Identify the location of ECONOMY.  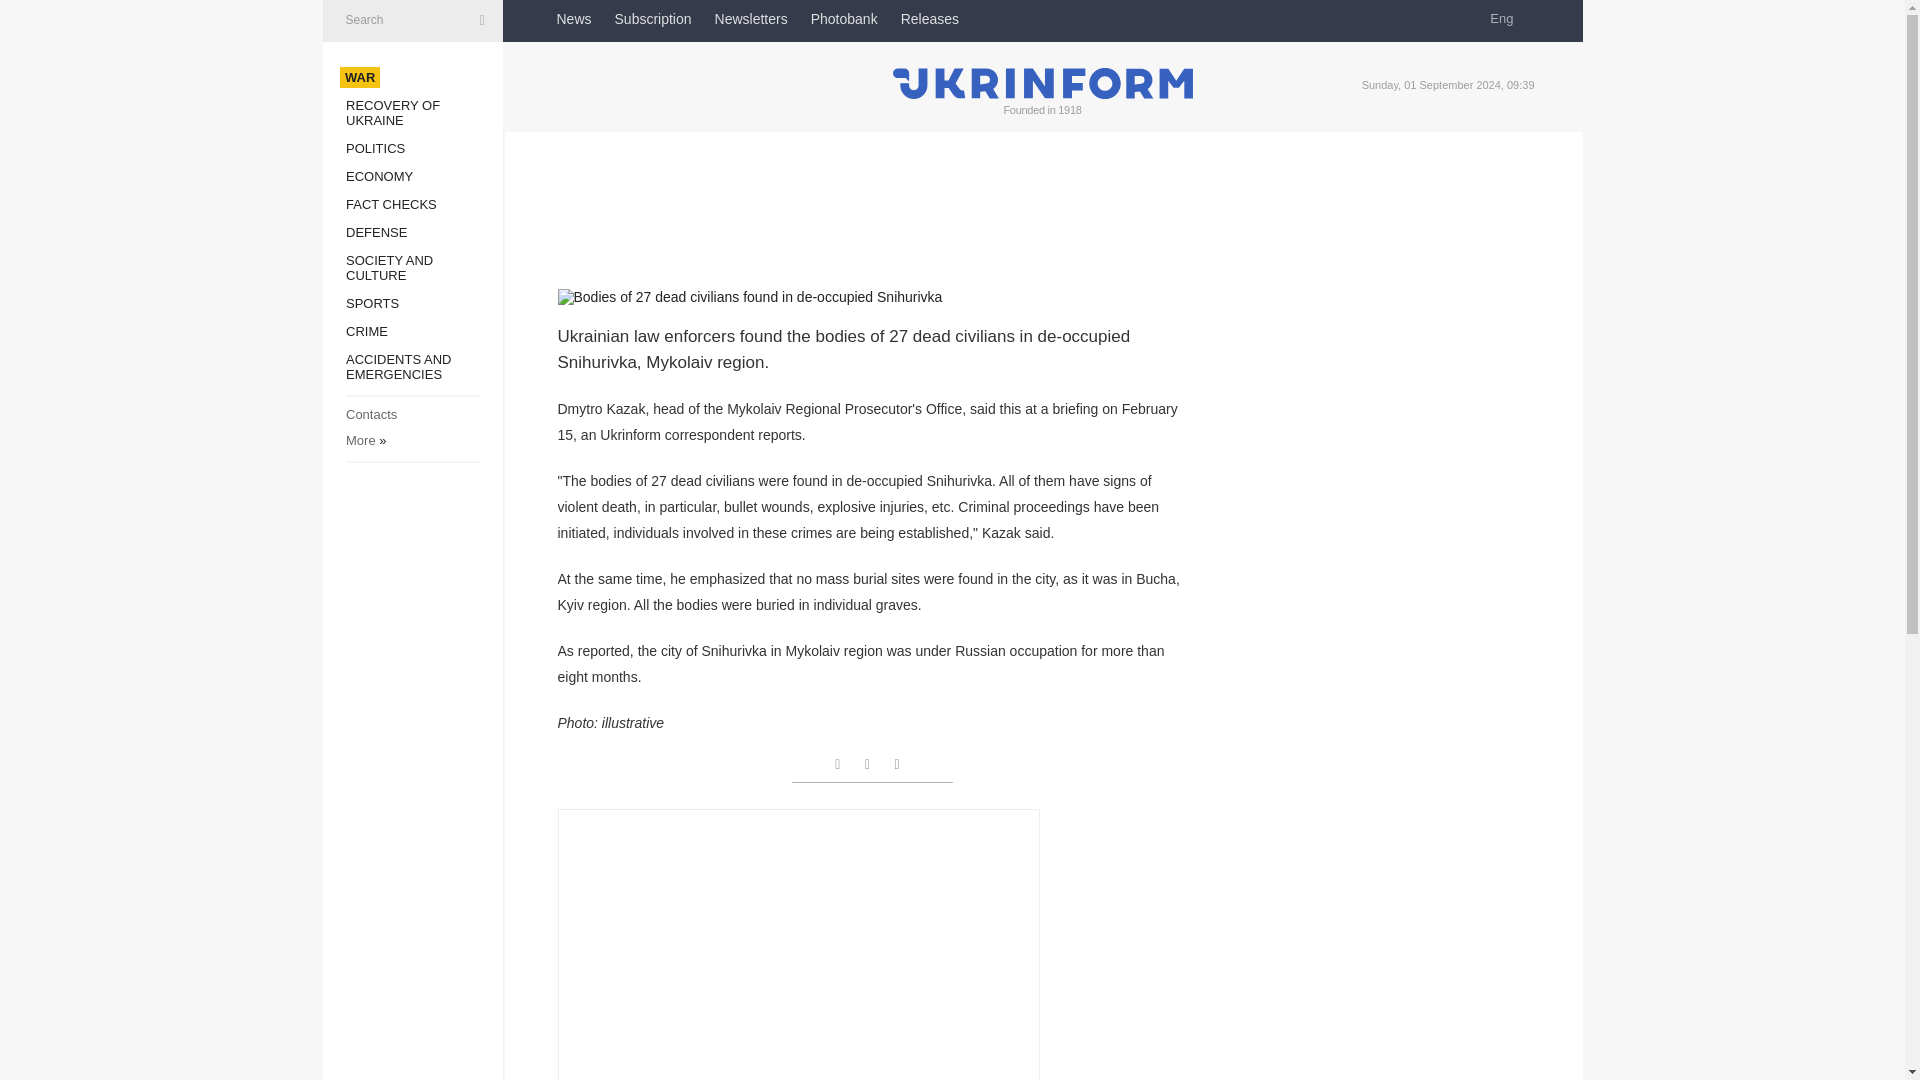
(378, 176).